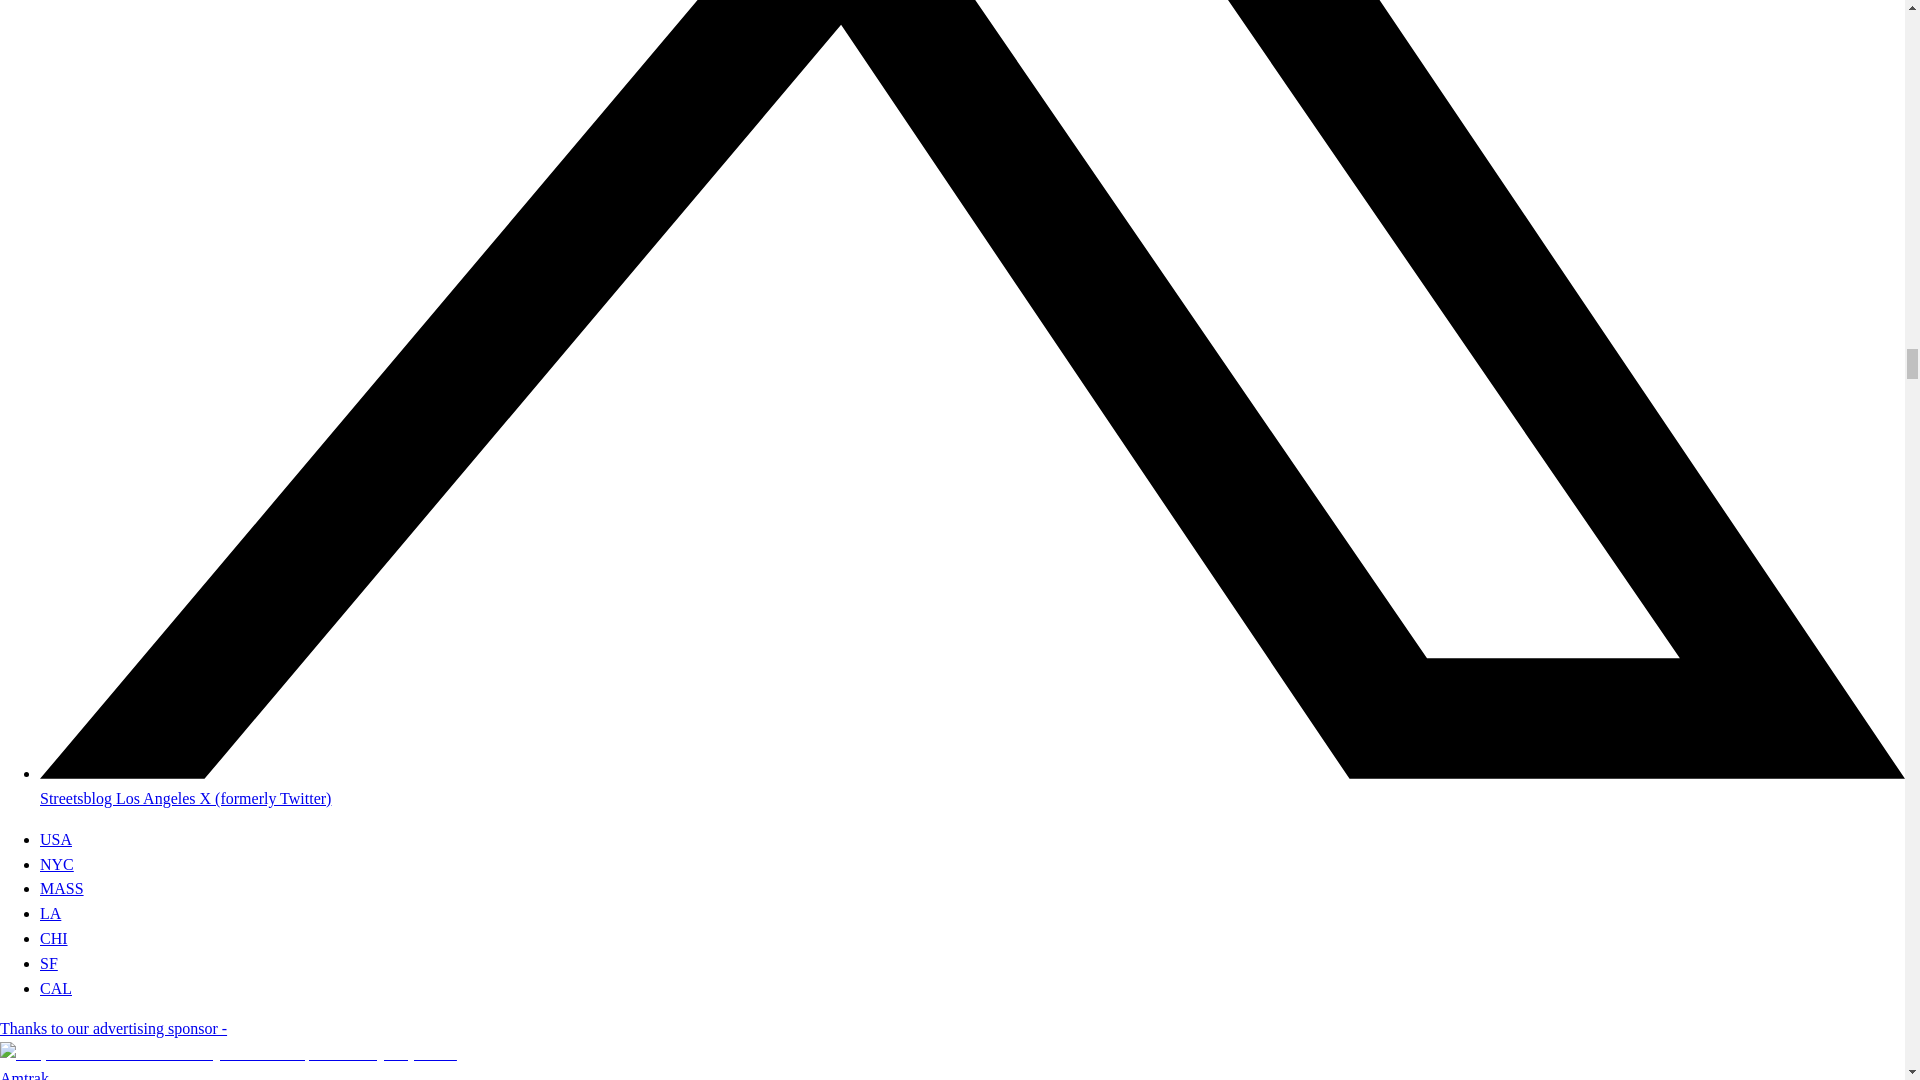  Describe the element at coordinates (56, 838) in the screenshot. I see `USA` at that location.